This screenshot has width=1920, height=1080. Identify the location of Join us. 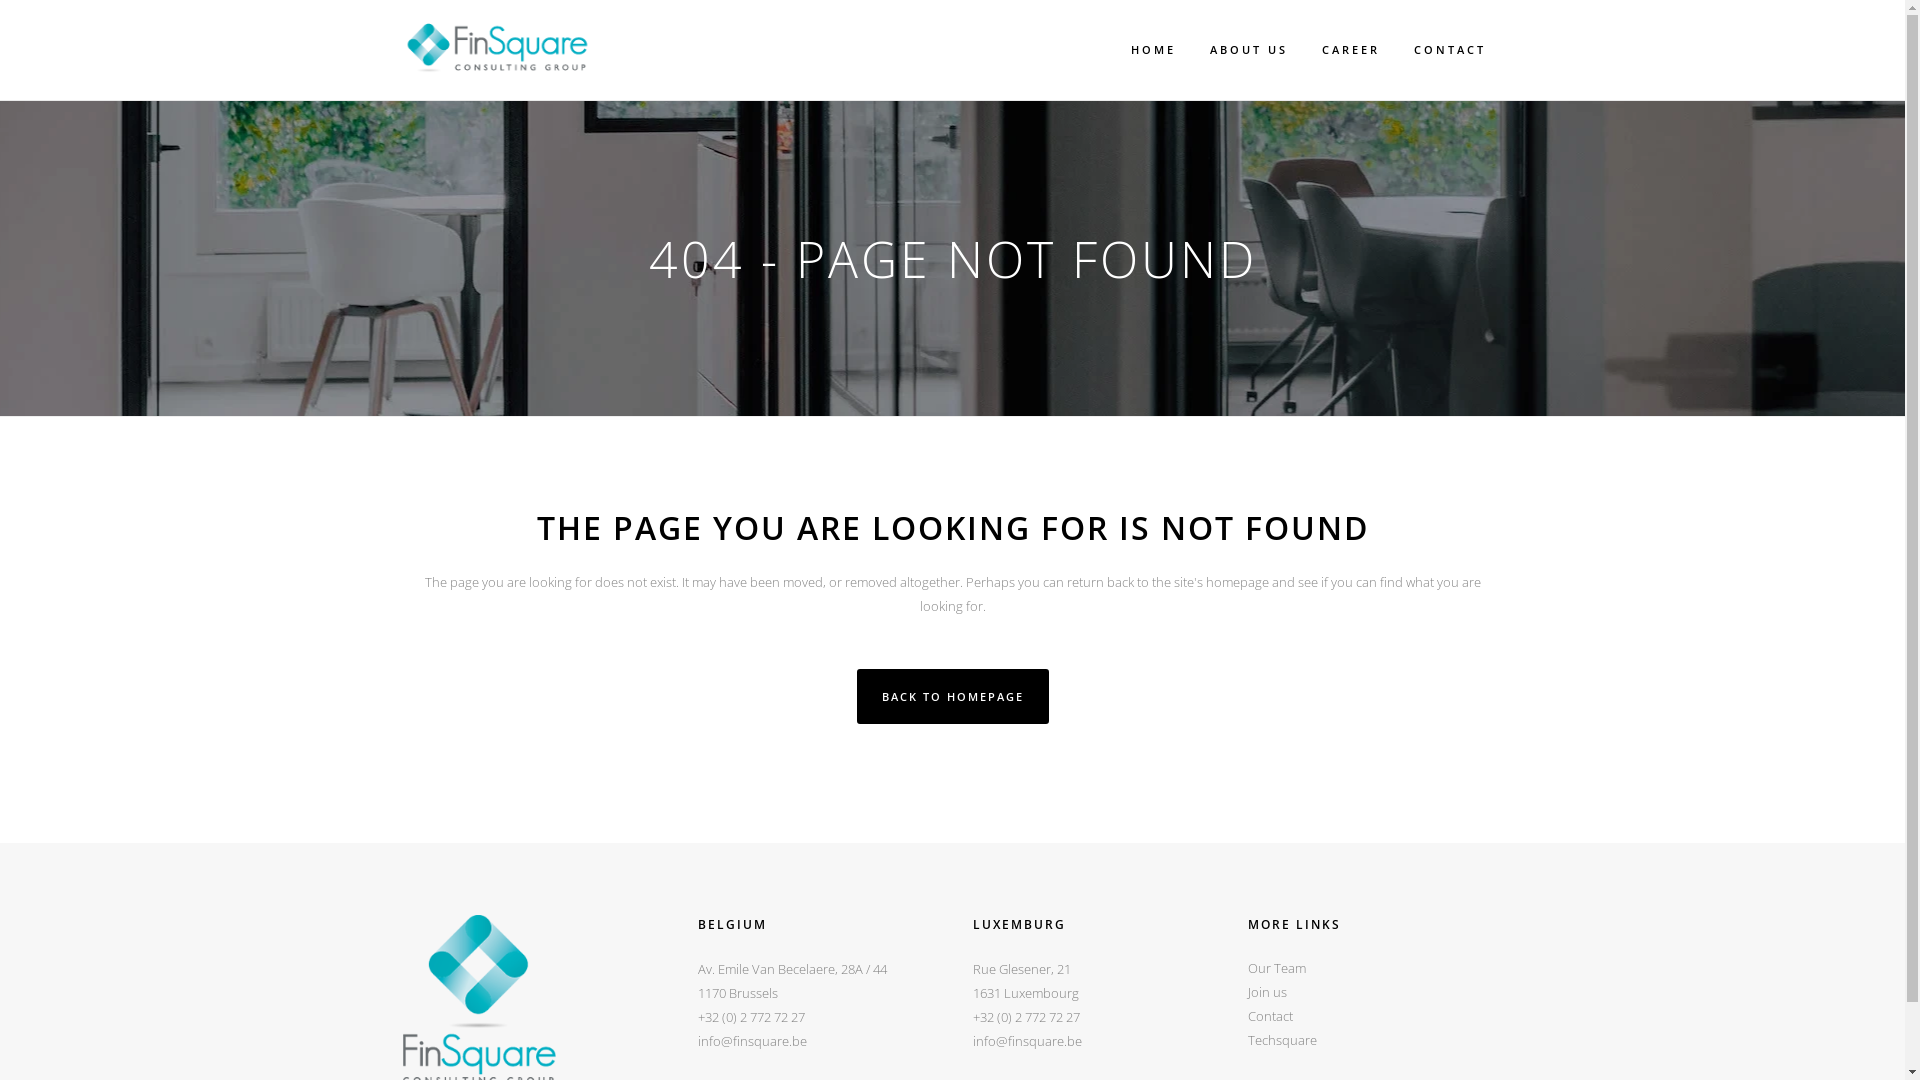
(1376, 992).